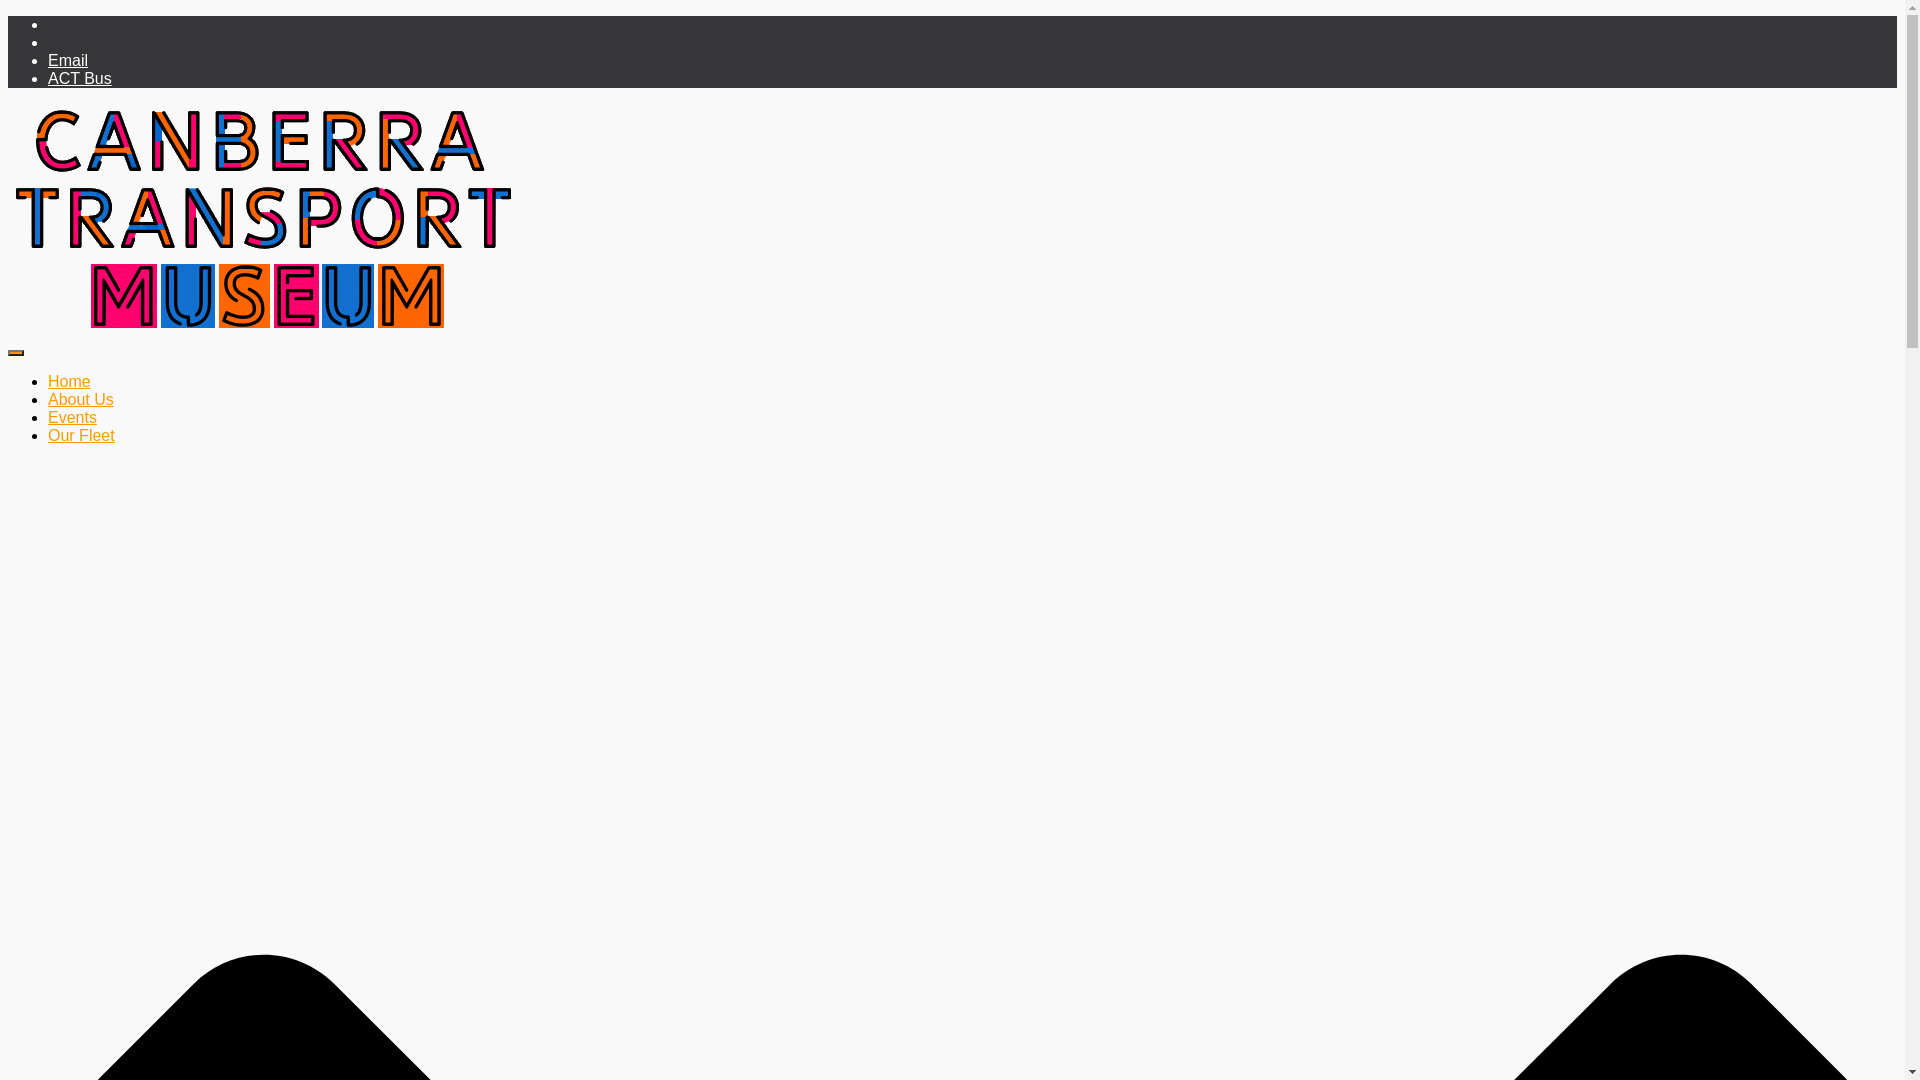  Describe the element at coordinates (70, 382) in the screenshot. I see `Home` at that location.